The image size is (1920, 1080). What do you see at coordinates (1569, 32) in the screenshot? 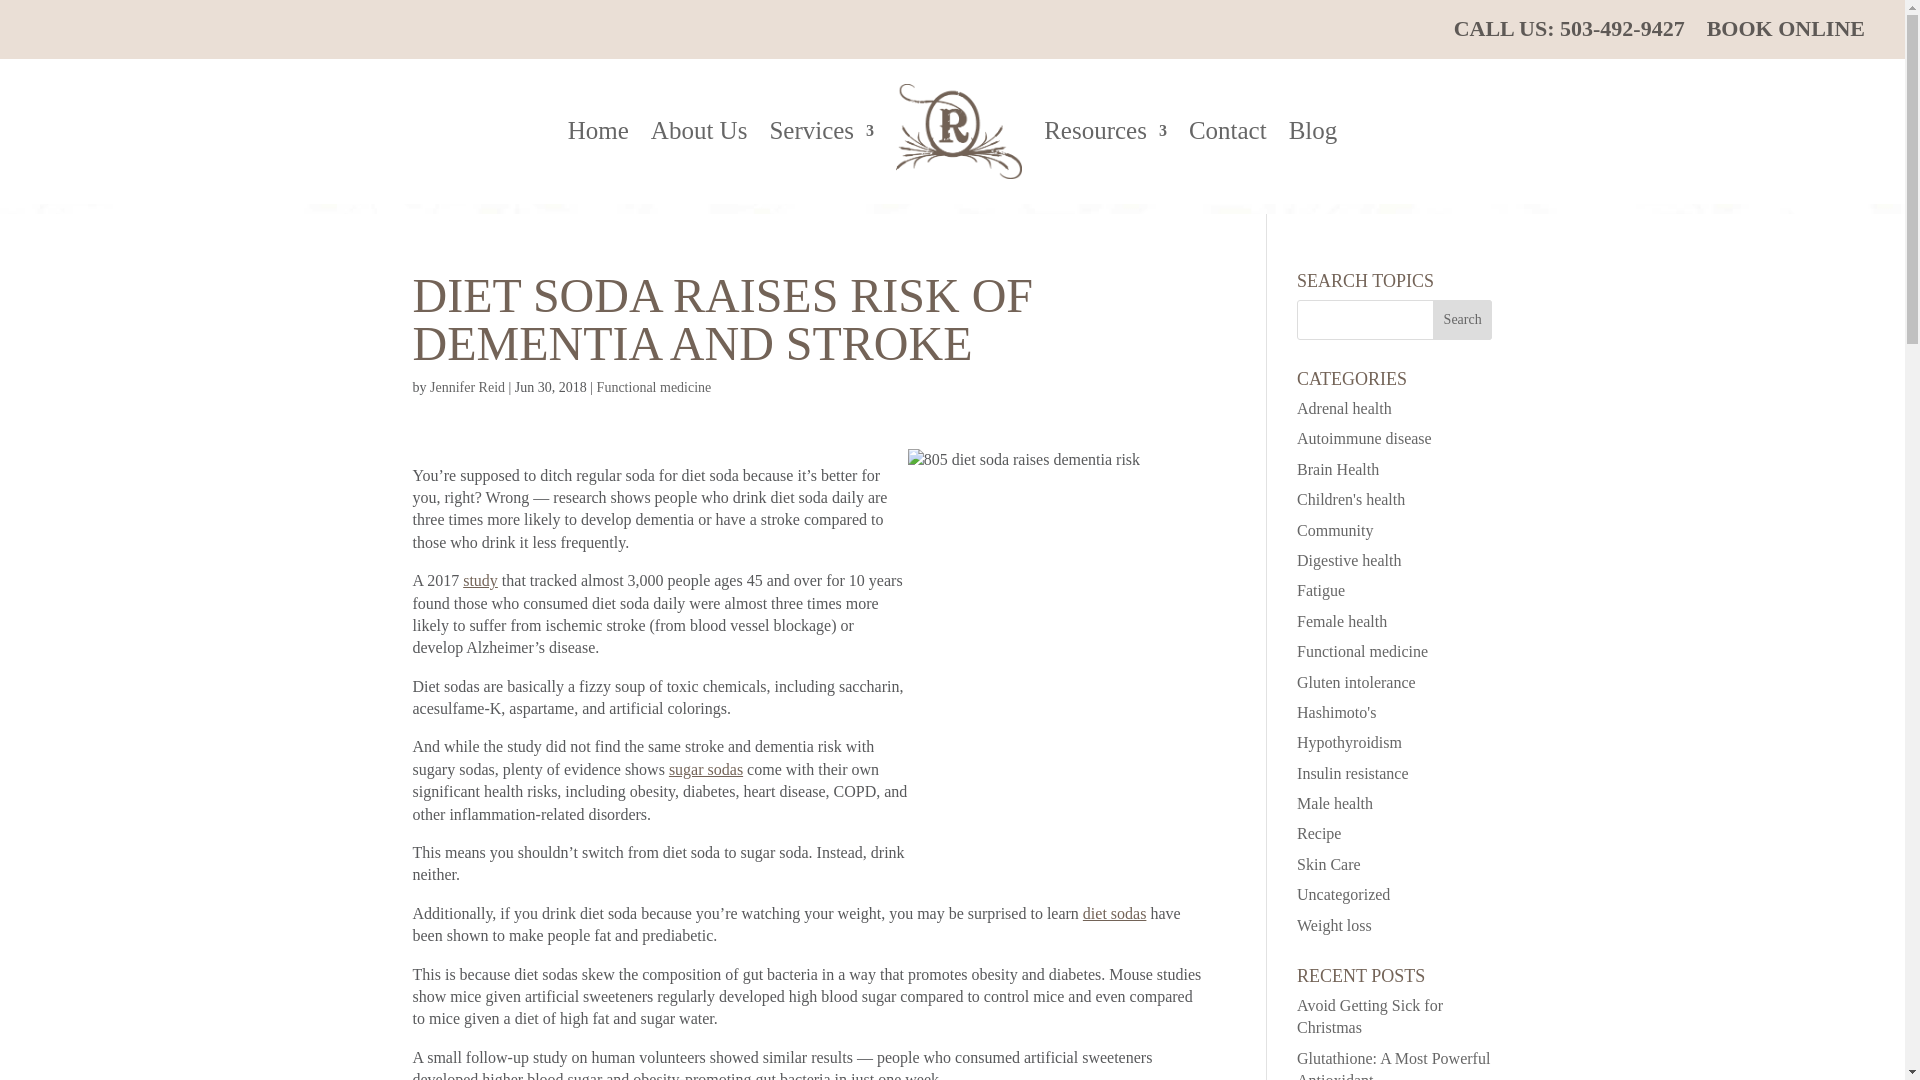
I see `CALL US: 503-492-9427` at bounding box center [1569, 32].